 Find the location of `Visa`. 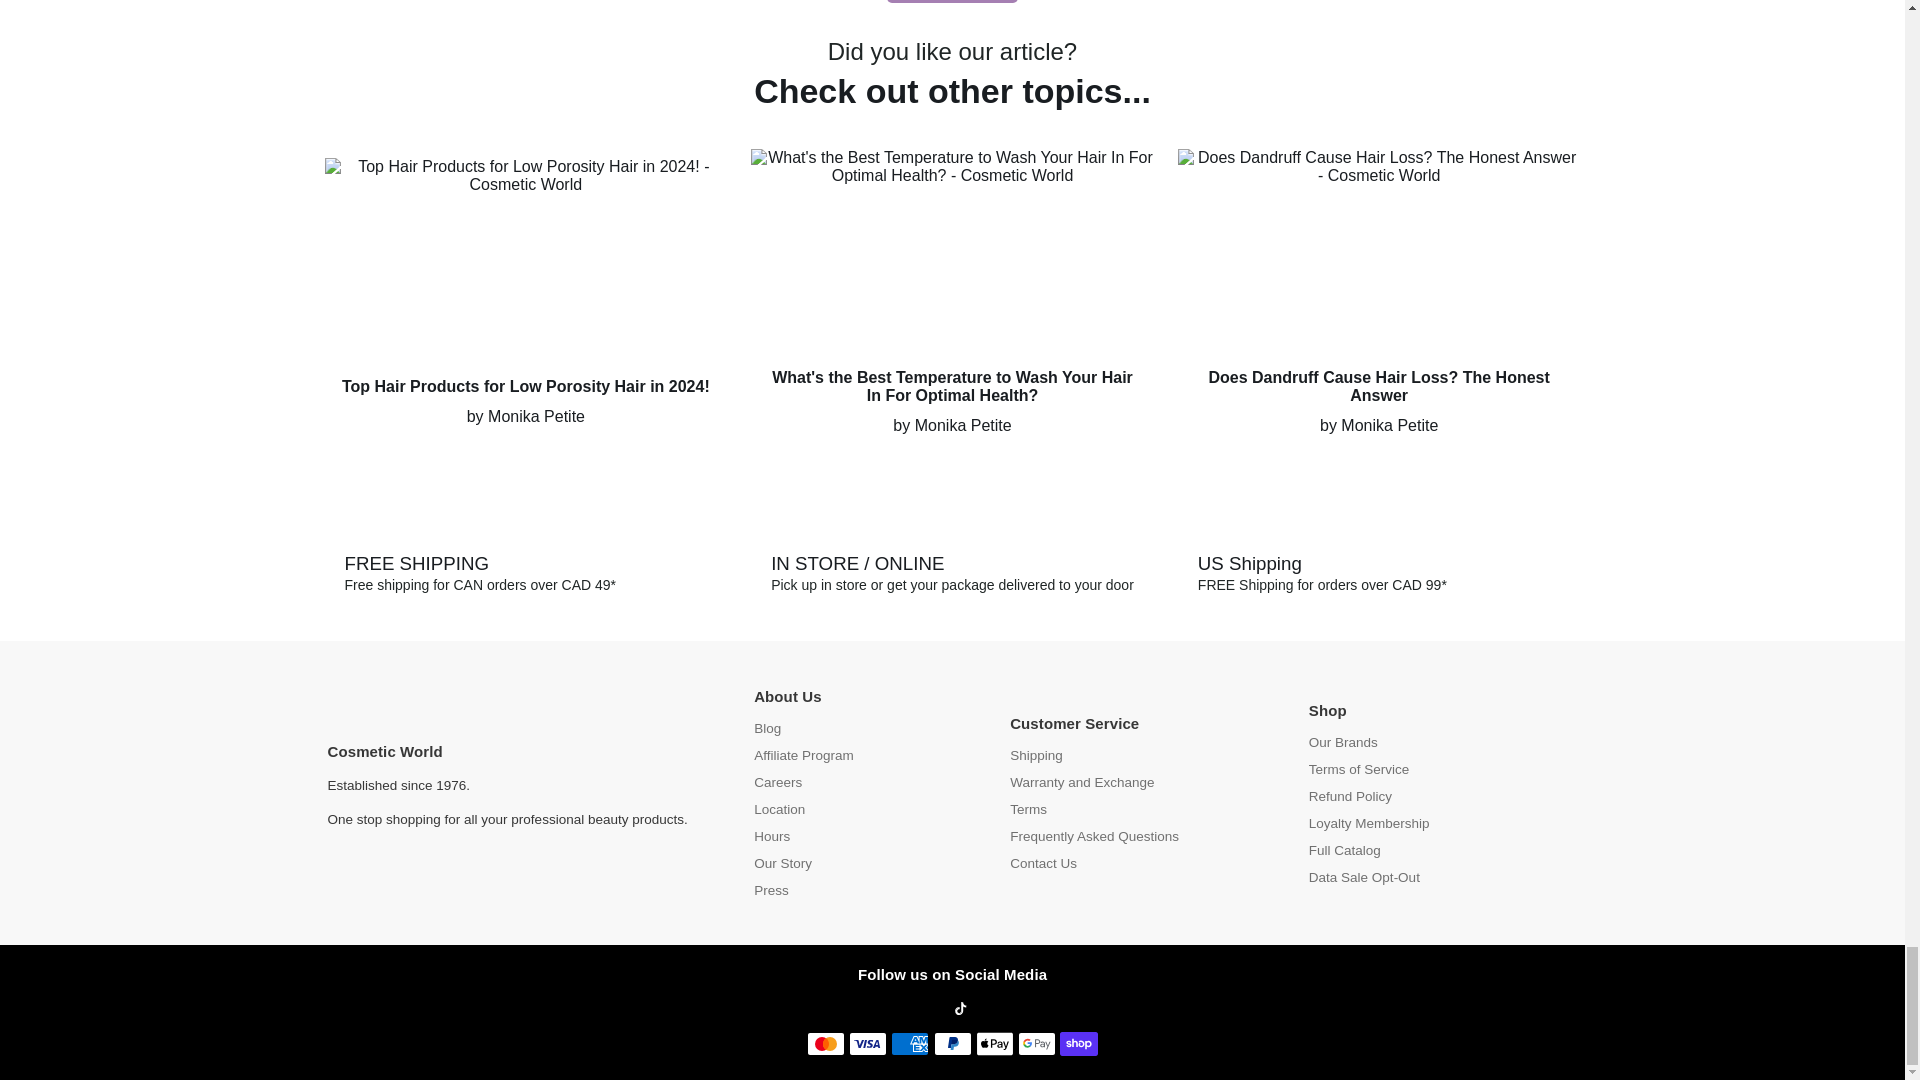

Visa is located at coordinates (868, 1044).